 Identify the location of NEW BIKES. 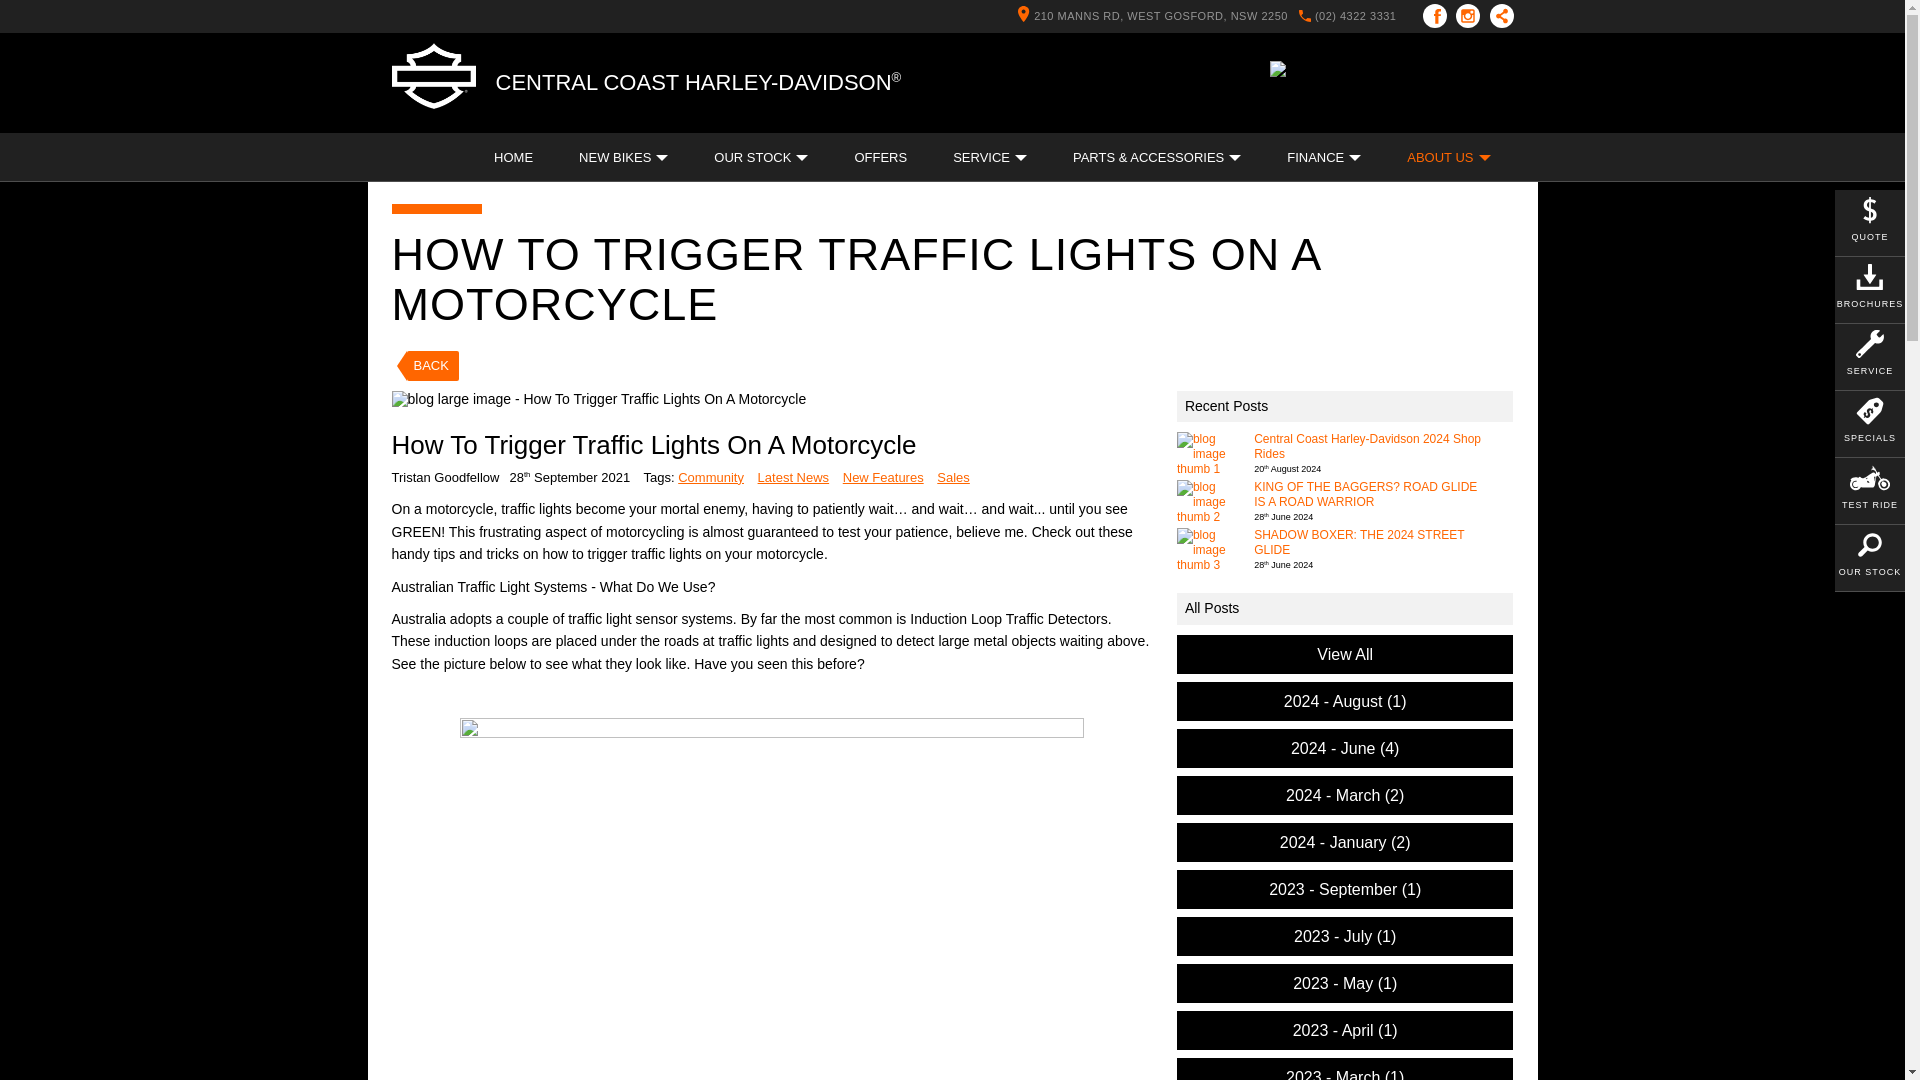
(624, 157).